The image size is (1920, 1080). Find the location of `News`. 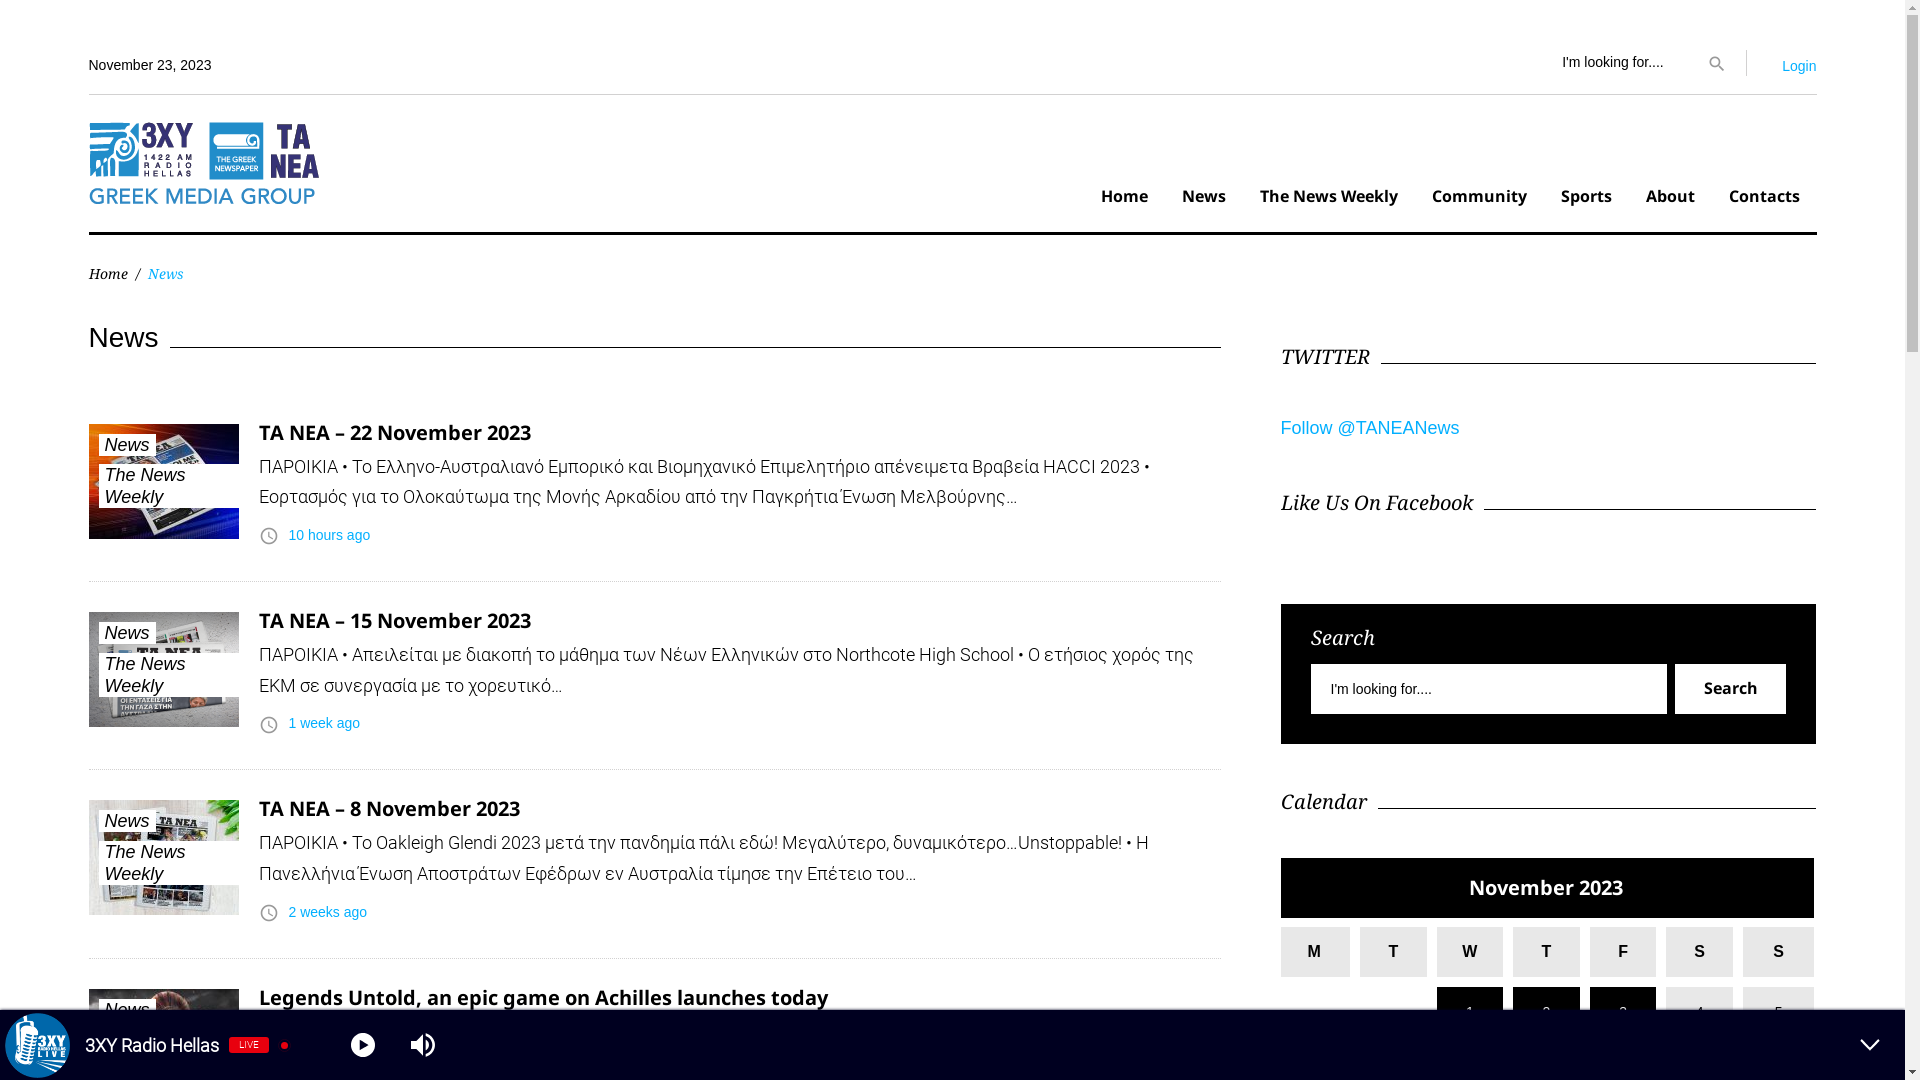

News is located at coordinates (126, 633).